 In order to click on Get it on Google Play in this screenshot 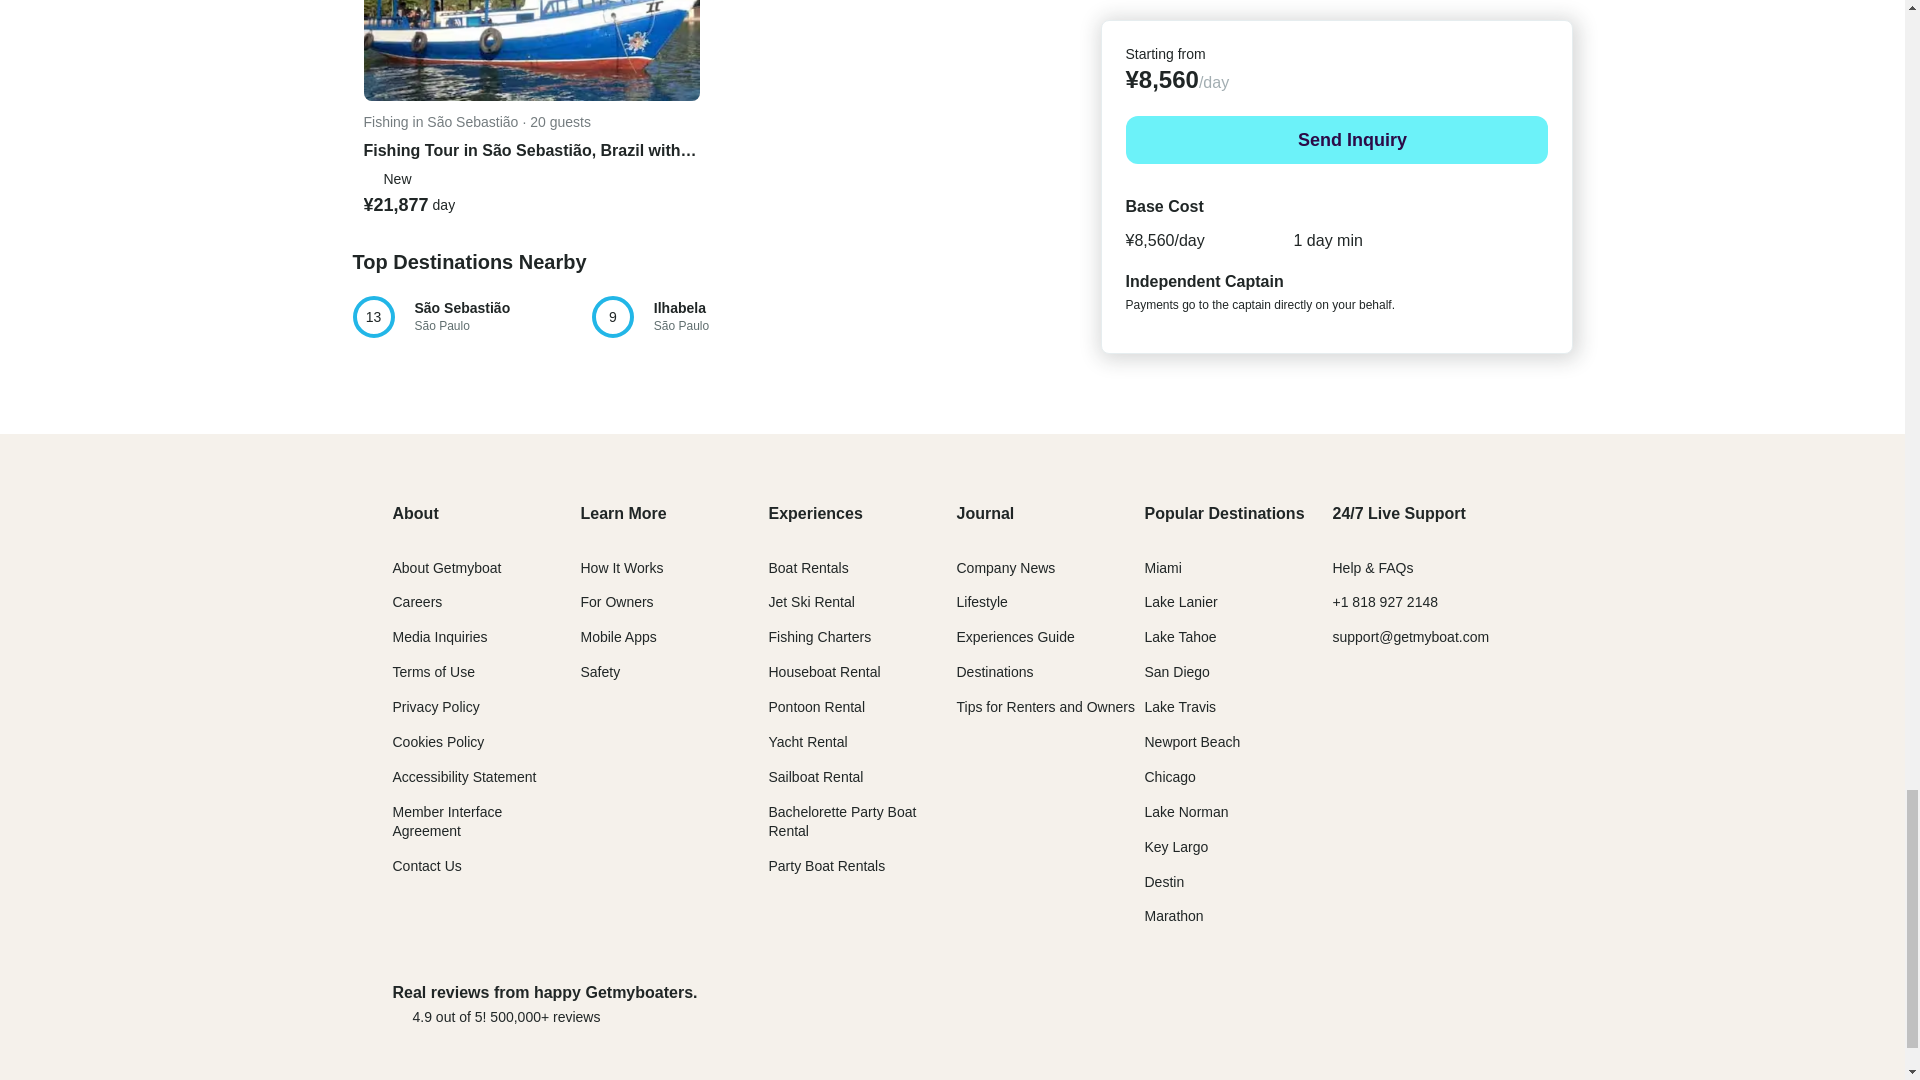, I will do `click(1445, 1004)`.